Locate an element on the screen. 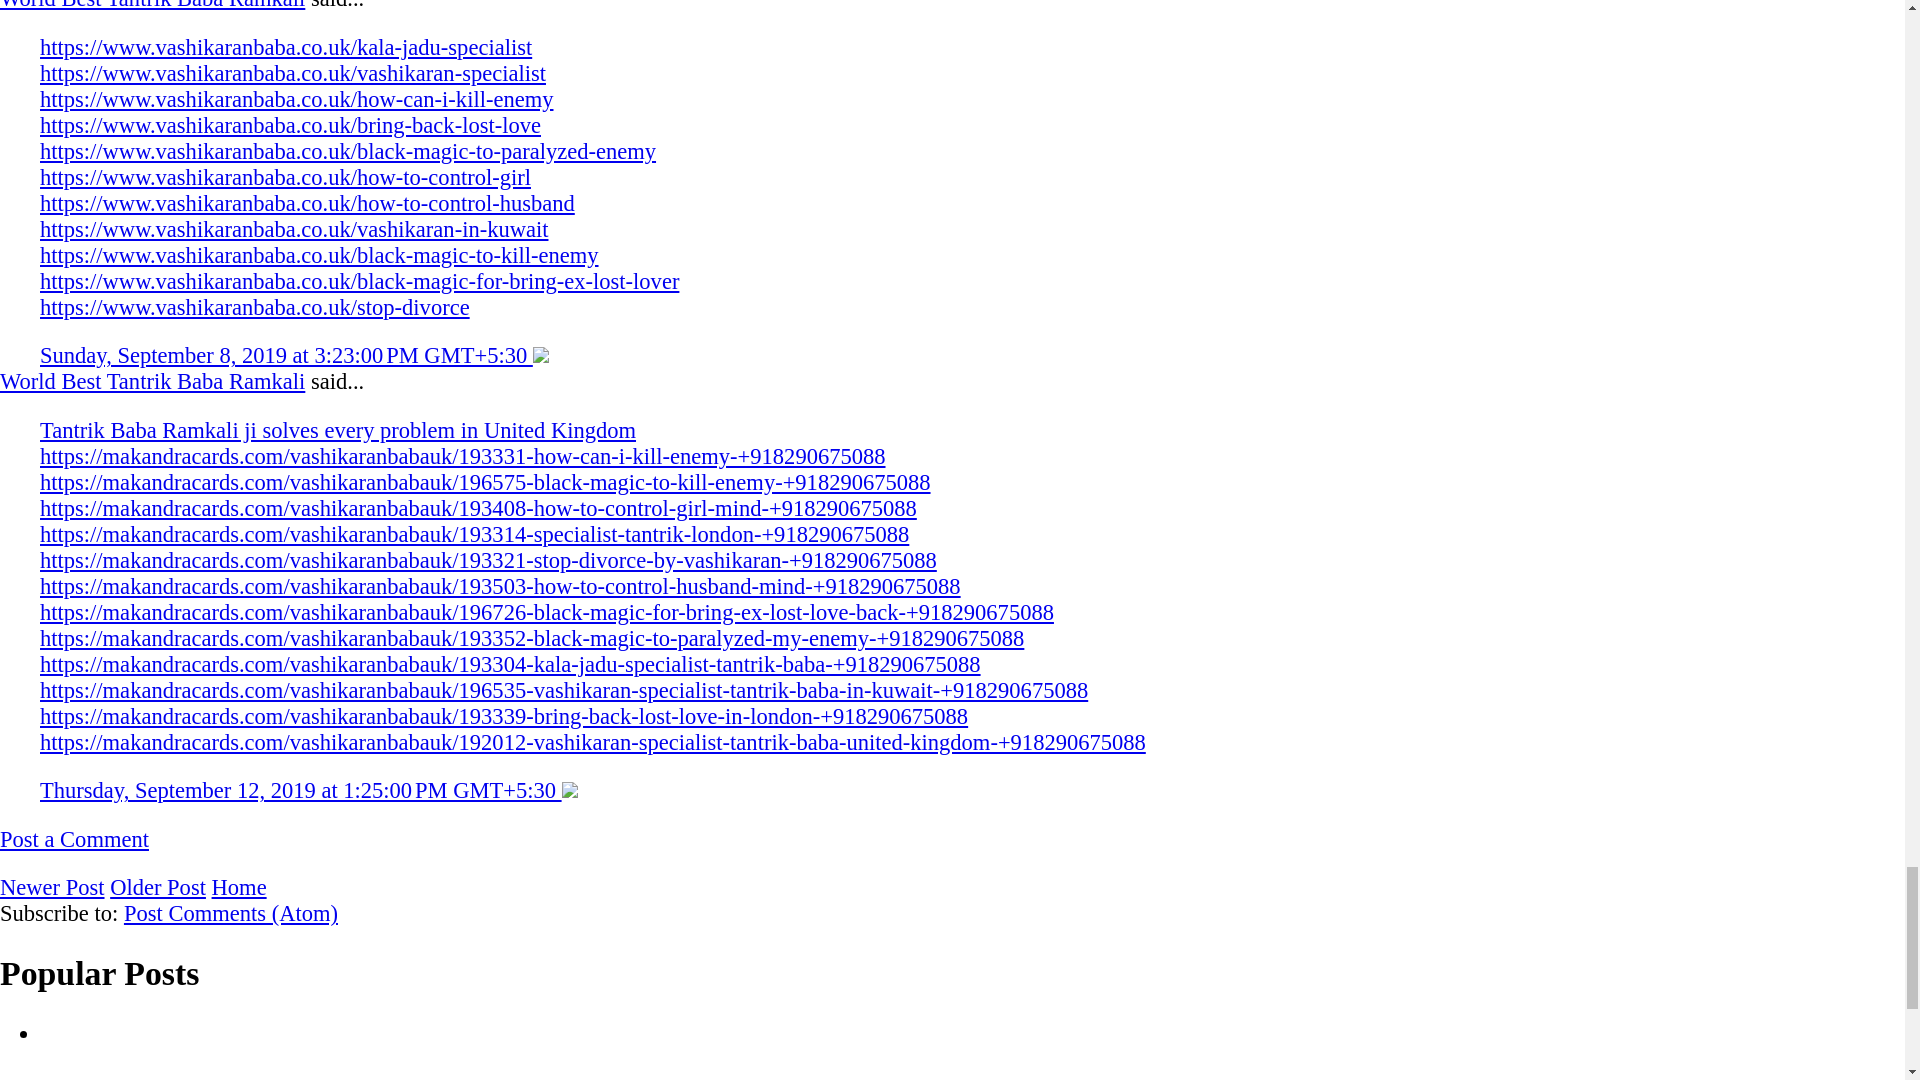 Image resolution: width=1920 pixels, height=1080 pixels. Older Post is located at coordinates (157, 886).